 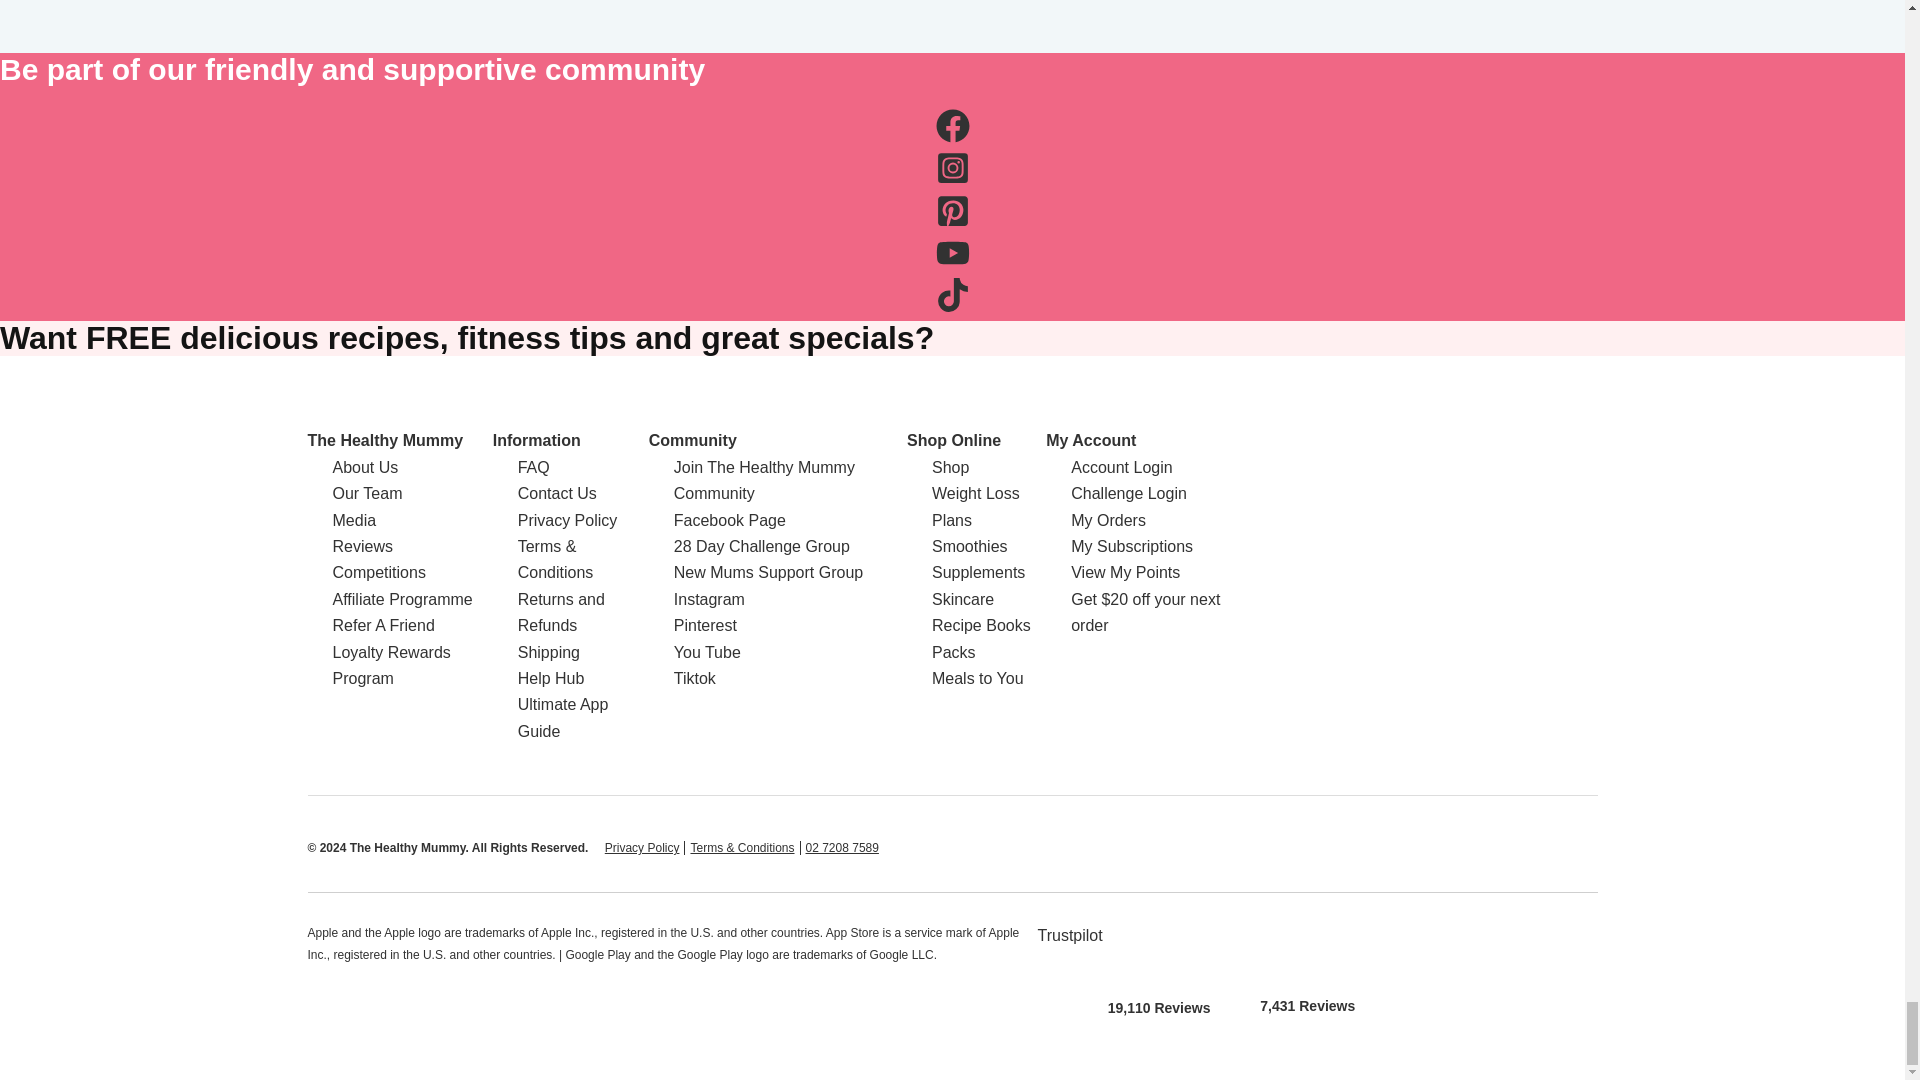 I want to click on Join Our Affiliate Programme, so click(x=402, y=599).